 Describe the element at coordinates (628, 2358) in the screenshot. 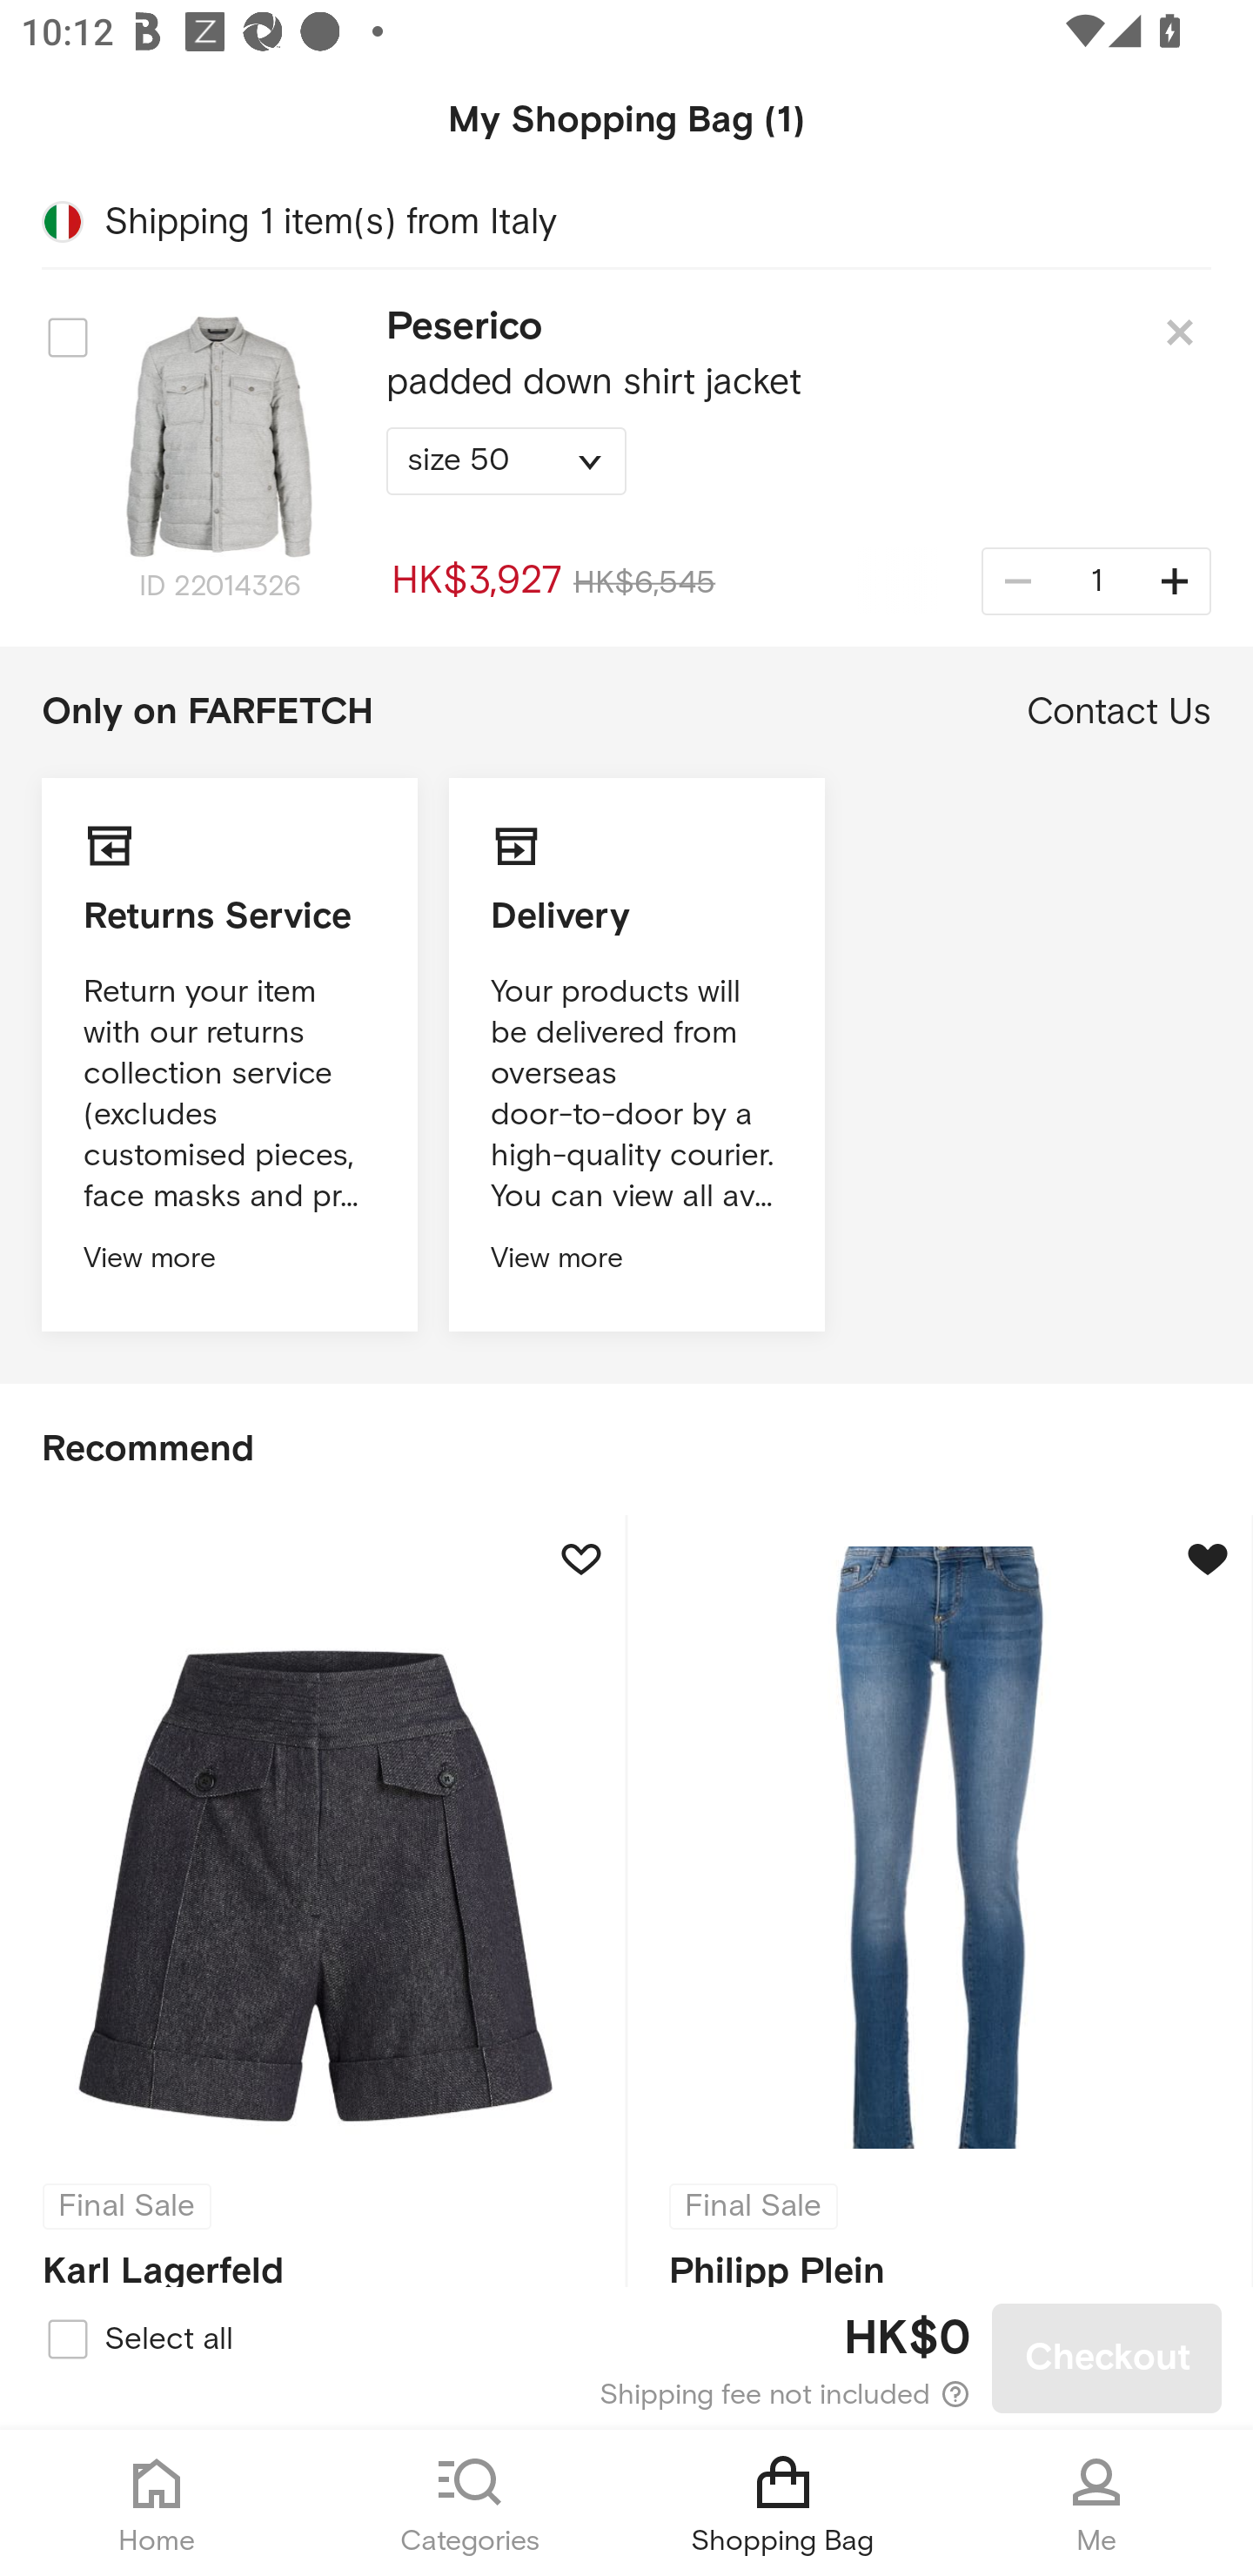

I see `HK$0 Shipping fee not included` at that location.